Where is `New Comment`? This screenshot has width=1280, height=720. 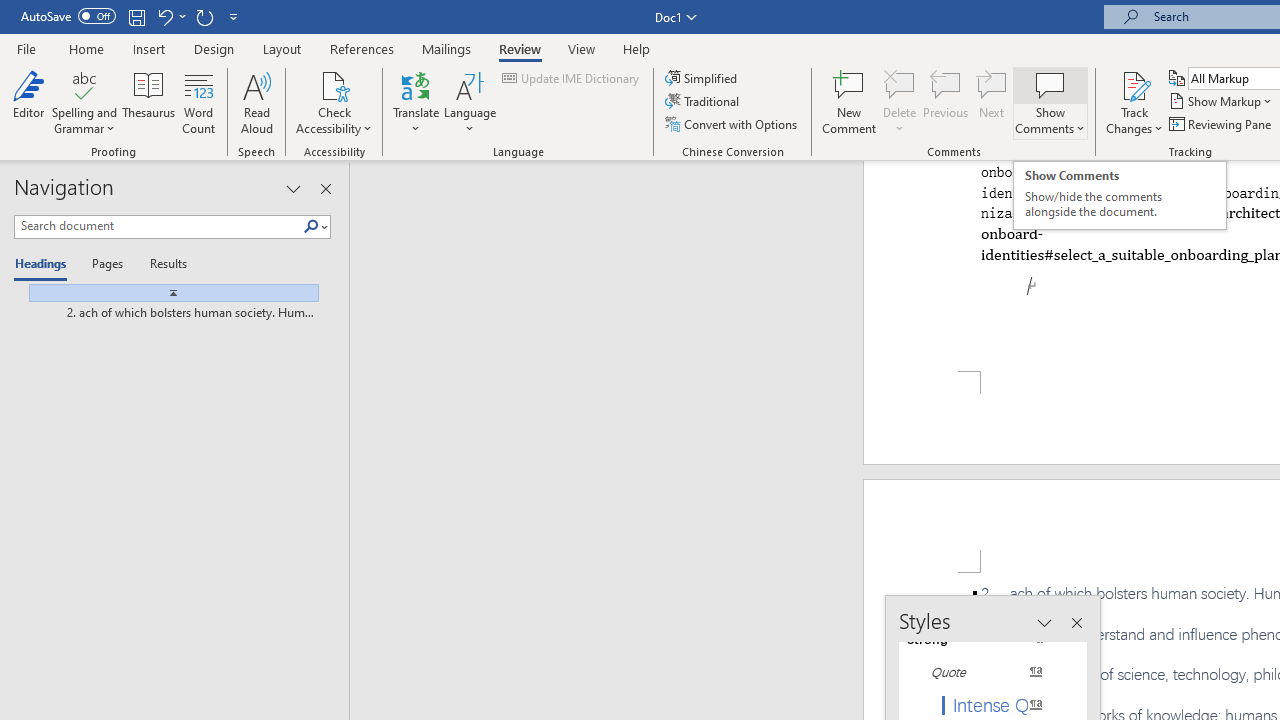 New Comment is located at coordinates (850, 102).